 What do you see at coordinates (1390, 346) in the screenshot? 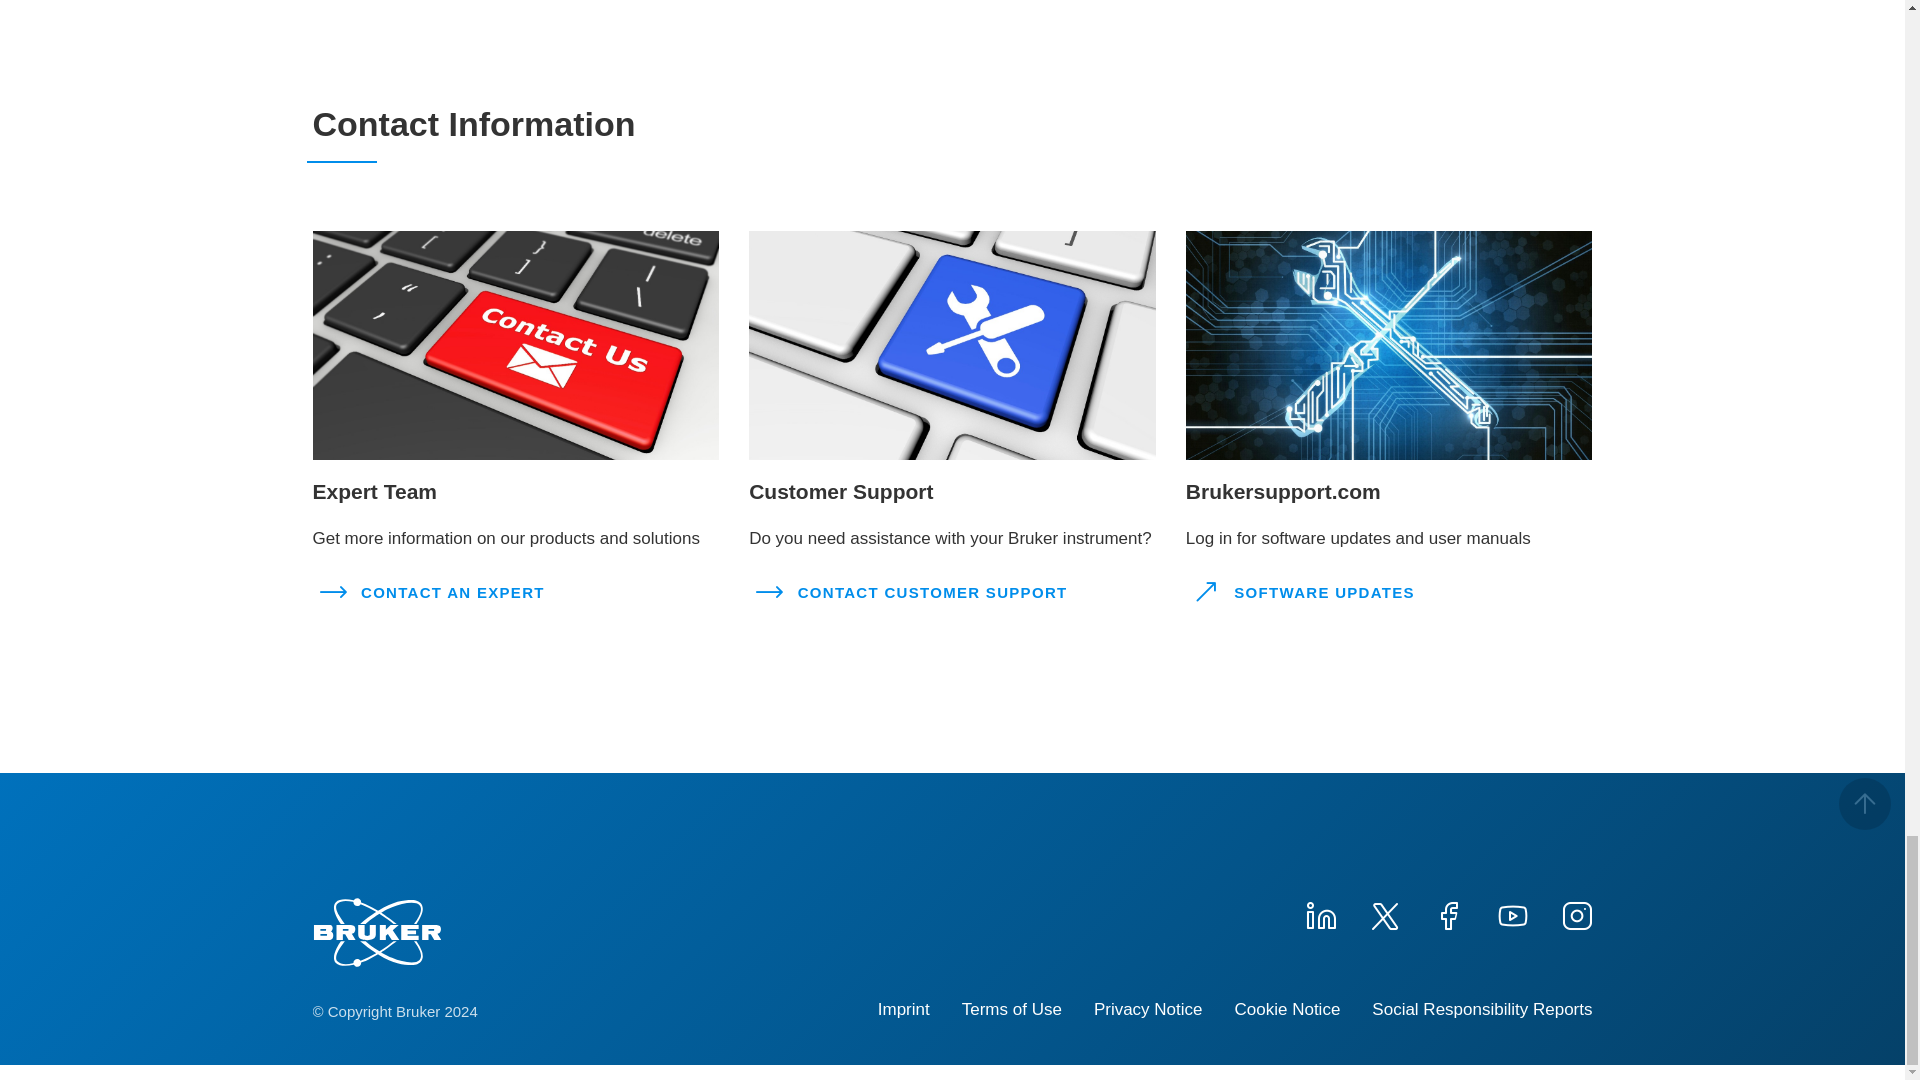
I see `497272995` at bounding box center [1390, 346].